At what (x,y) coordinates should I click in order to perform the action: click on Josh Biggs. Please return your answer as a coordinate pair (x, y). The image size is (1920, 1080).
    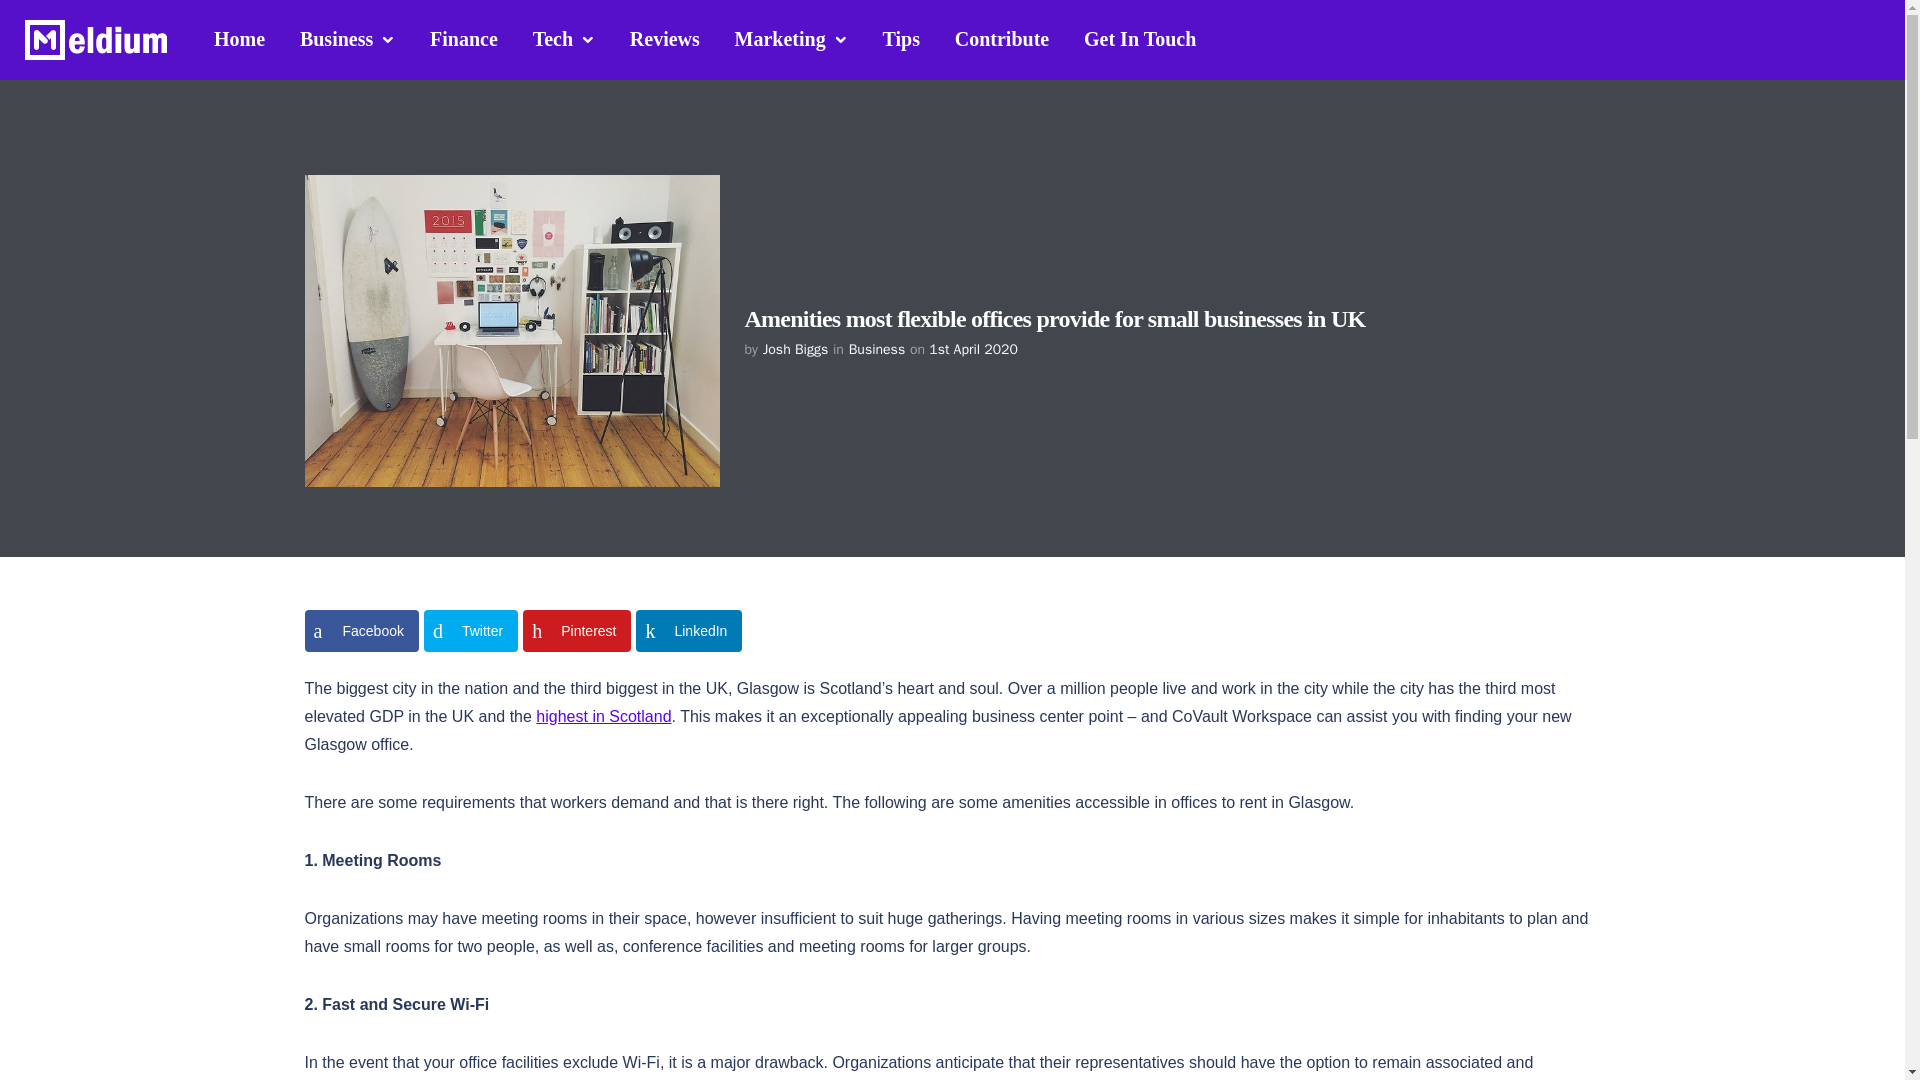
    Looking at the image, I should click on (794, 349).